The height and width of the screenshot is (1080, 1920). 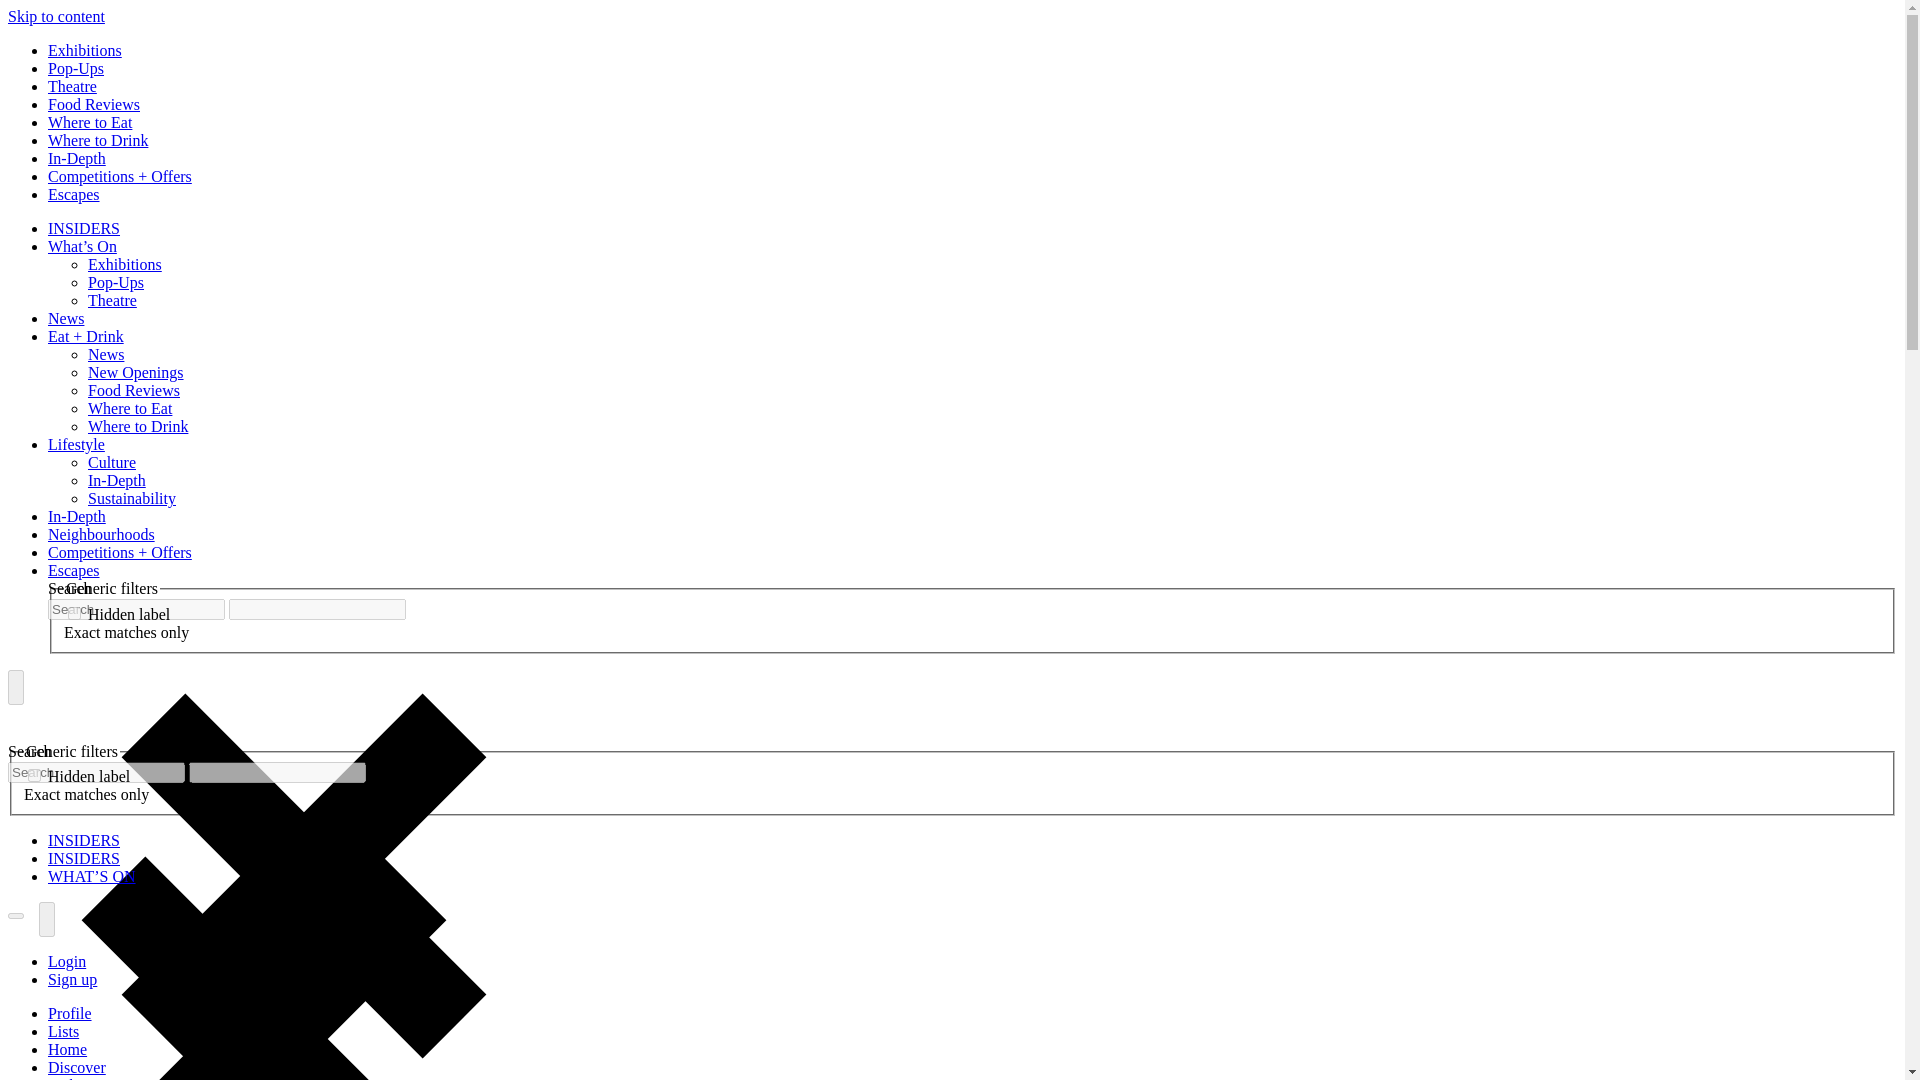 What do you see at coordinates (67, 960) in the screenshot?
I see `Login` at bounding box center [67, 960].